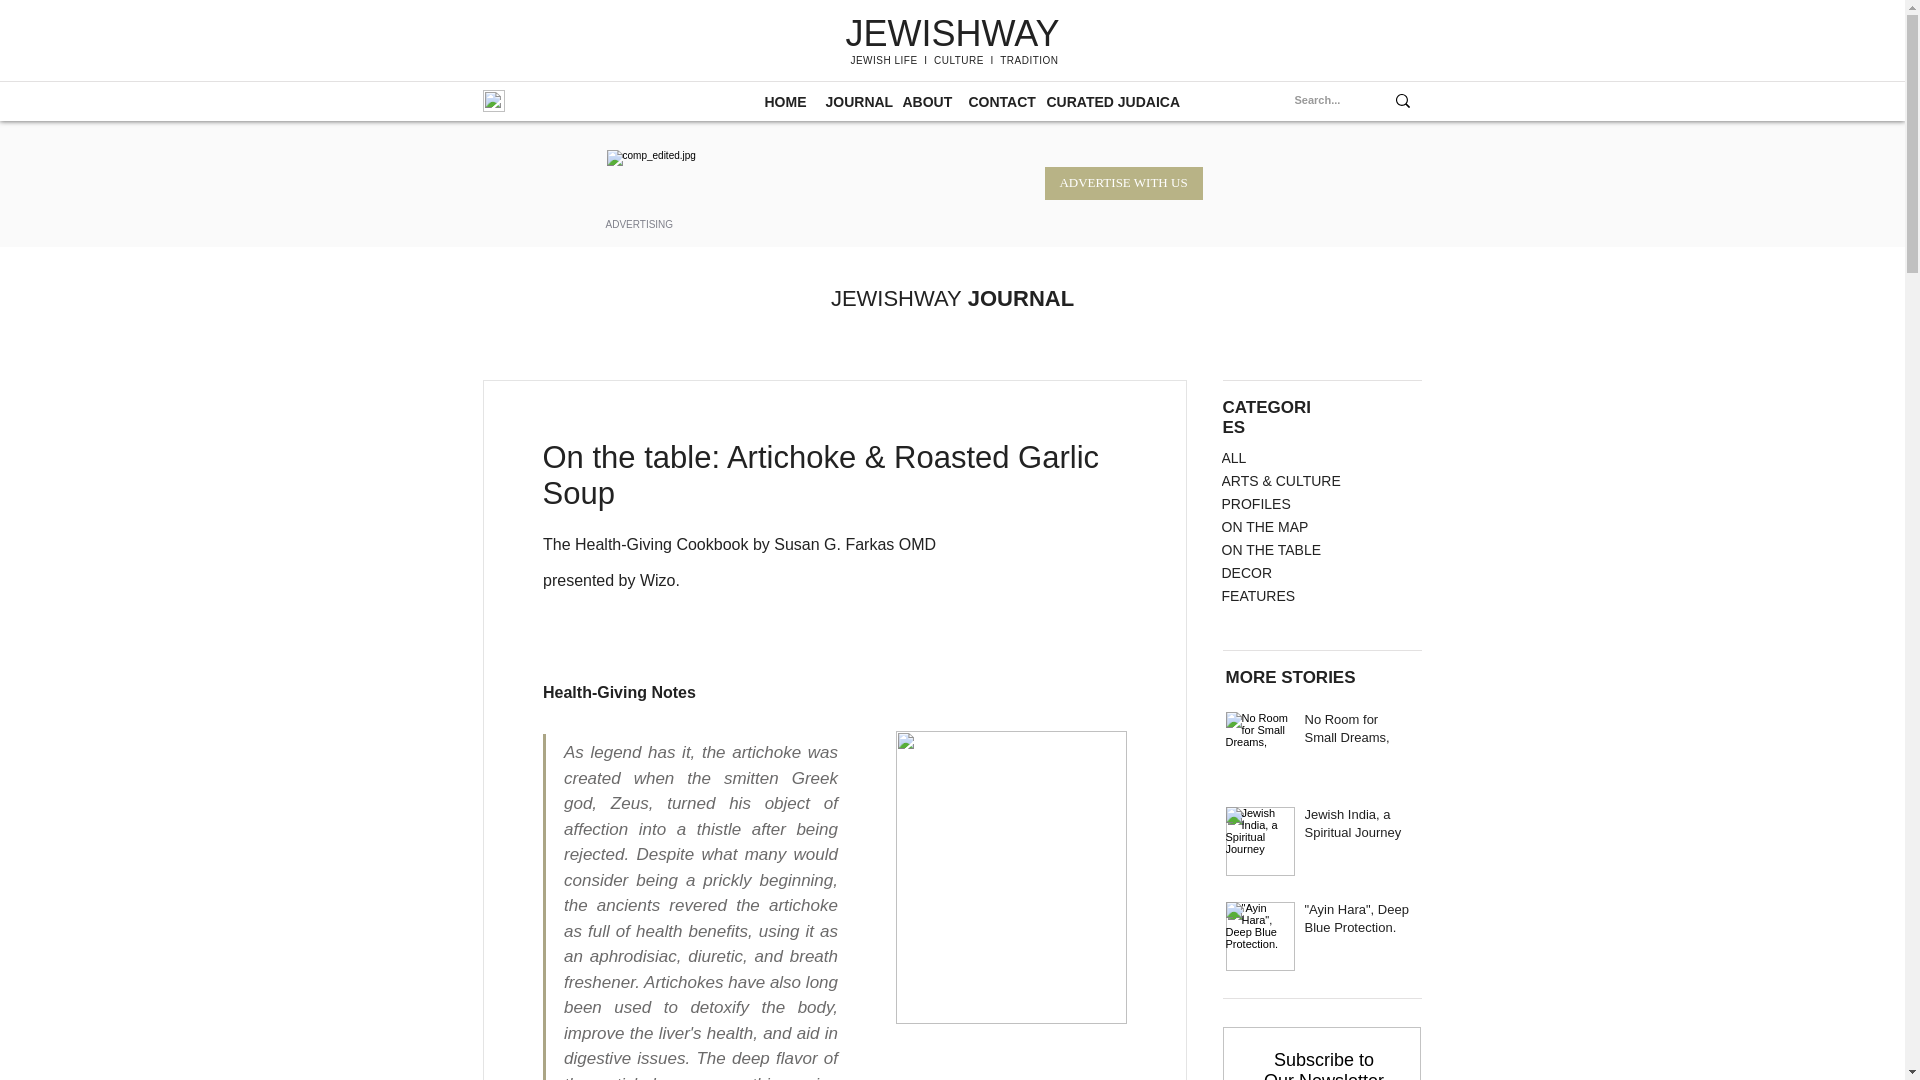 The width and height of the screenshot is (1920, 1080). Describe the element at coordinates (920, 100) in the screenshot. I see `ABOUT` at that location.